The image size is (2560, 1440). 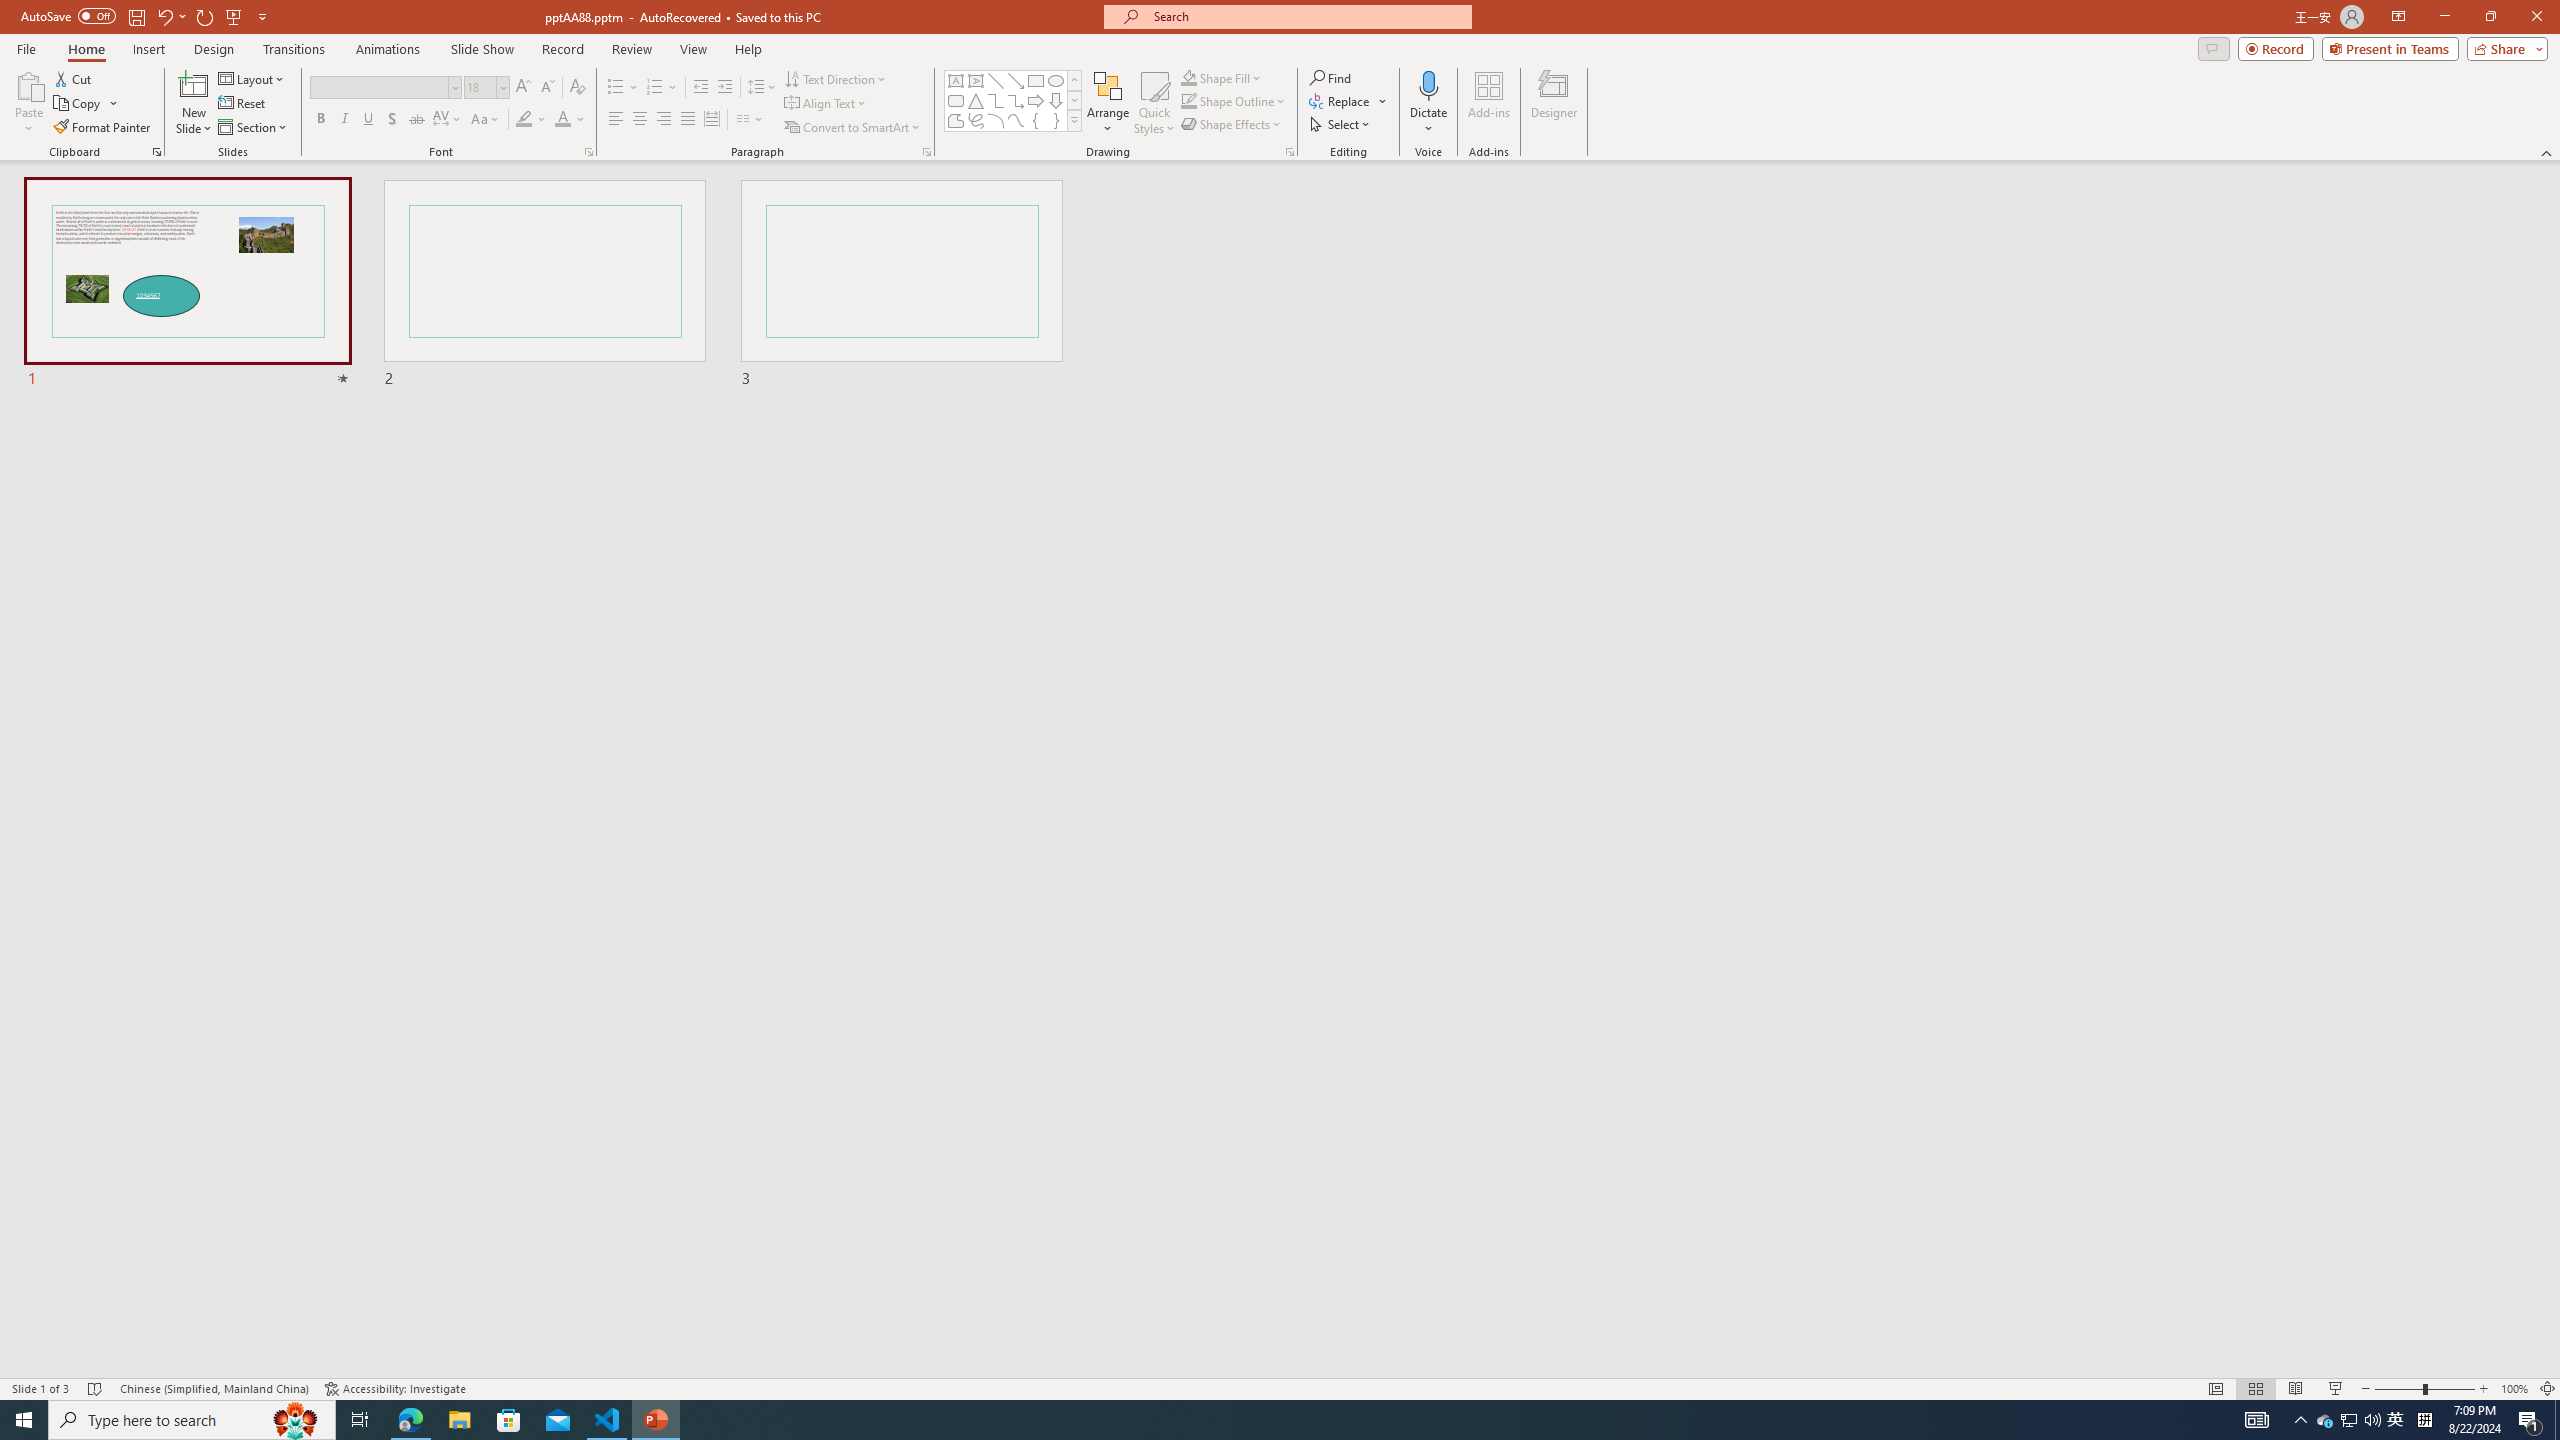 What do you see at coordinates (562, 49) in the screenshot?
I see `Record` at bounding box center [562, 49].